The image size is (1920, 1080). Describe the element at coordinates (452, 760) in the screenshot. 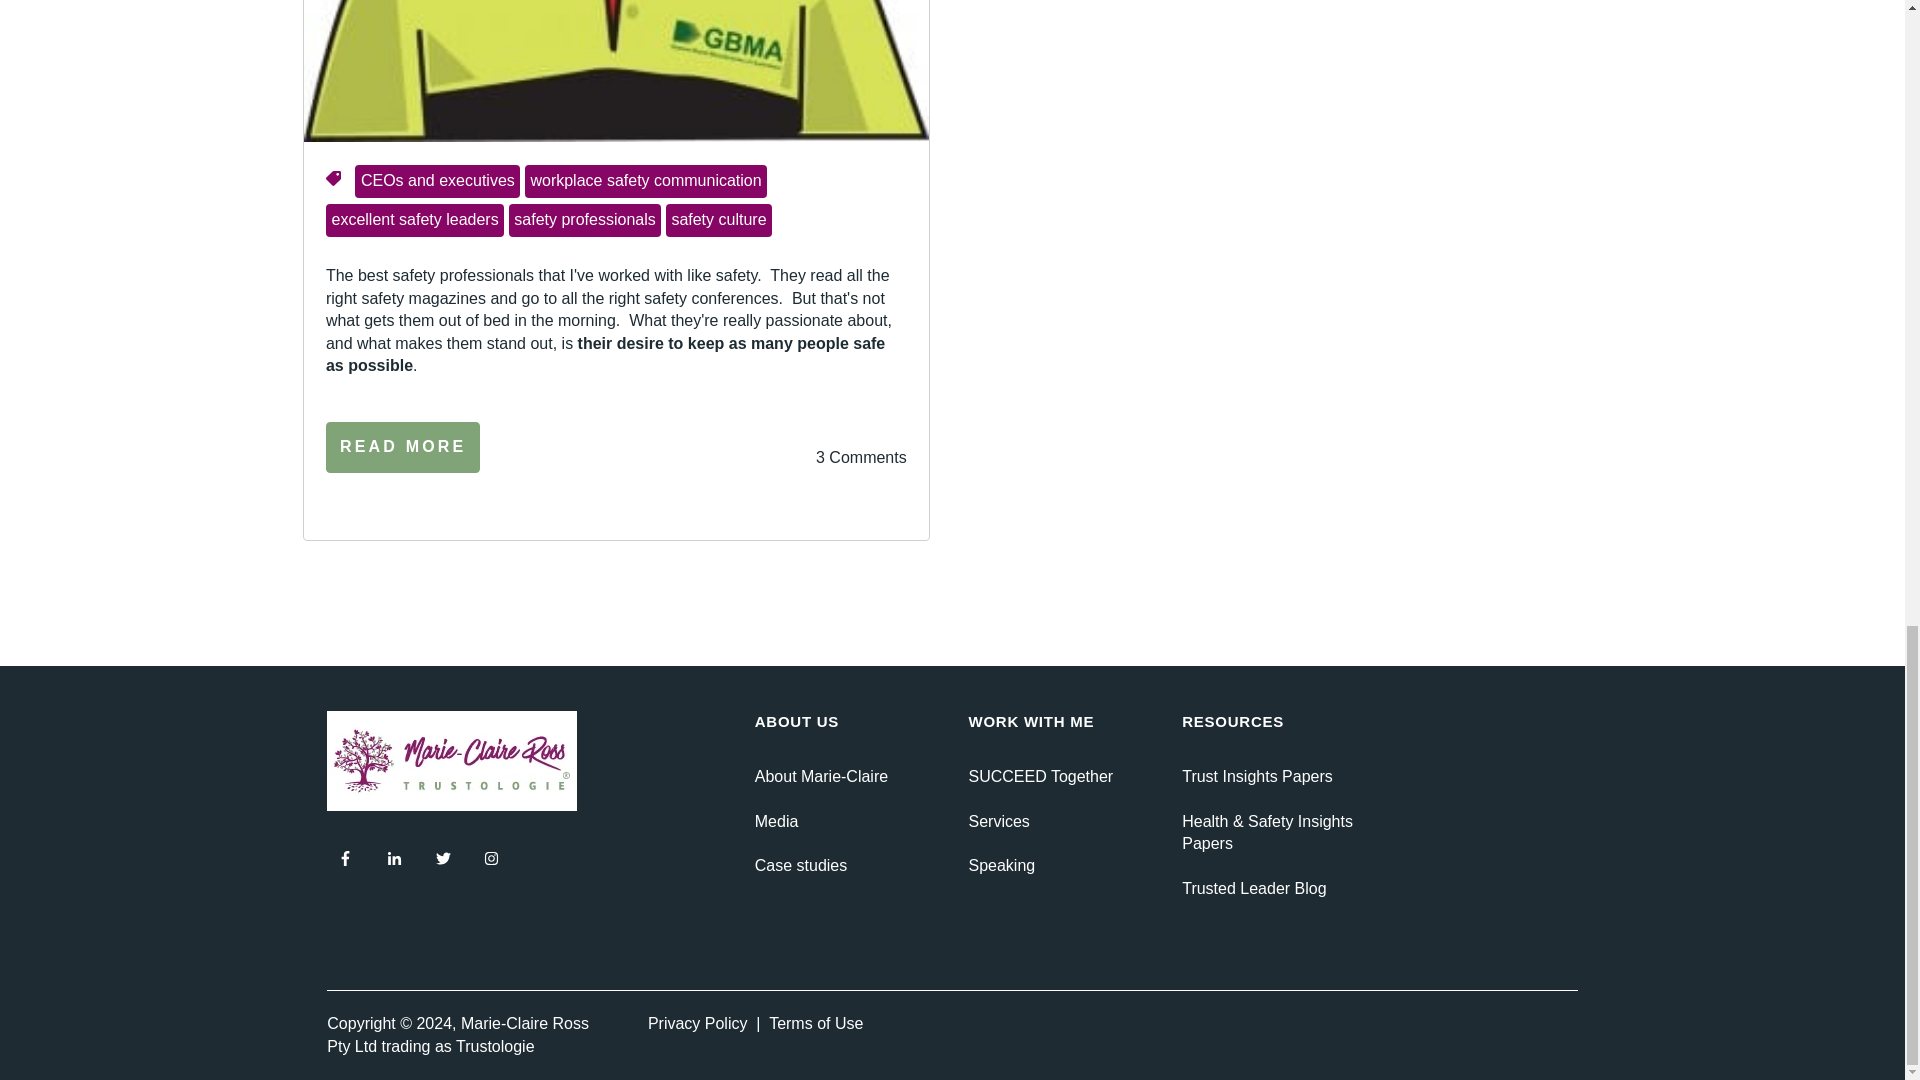

I see `250 Pixels White Background-01` at that location.